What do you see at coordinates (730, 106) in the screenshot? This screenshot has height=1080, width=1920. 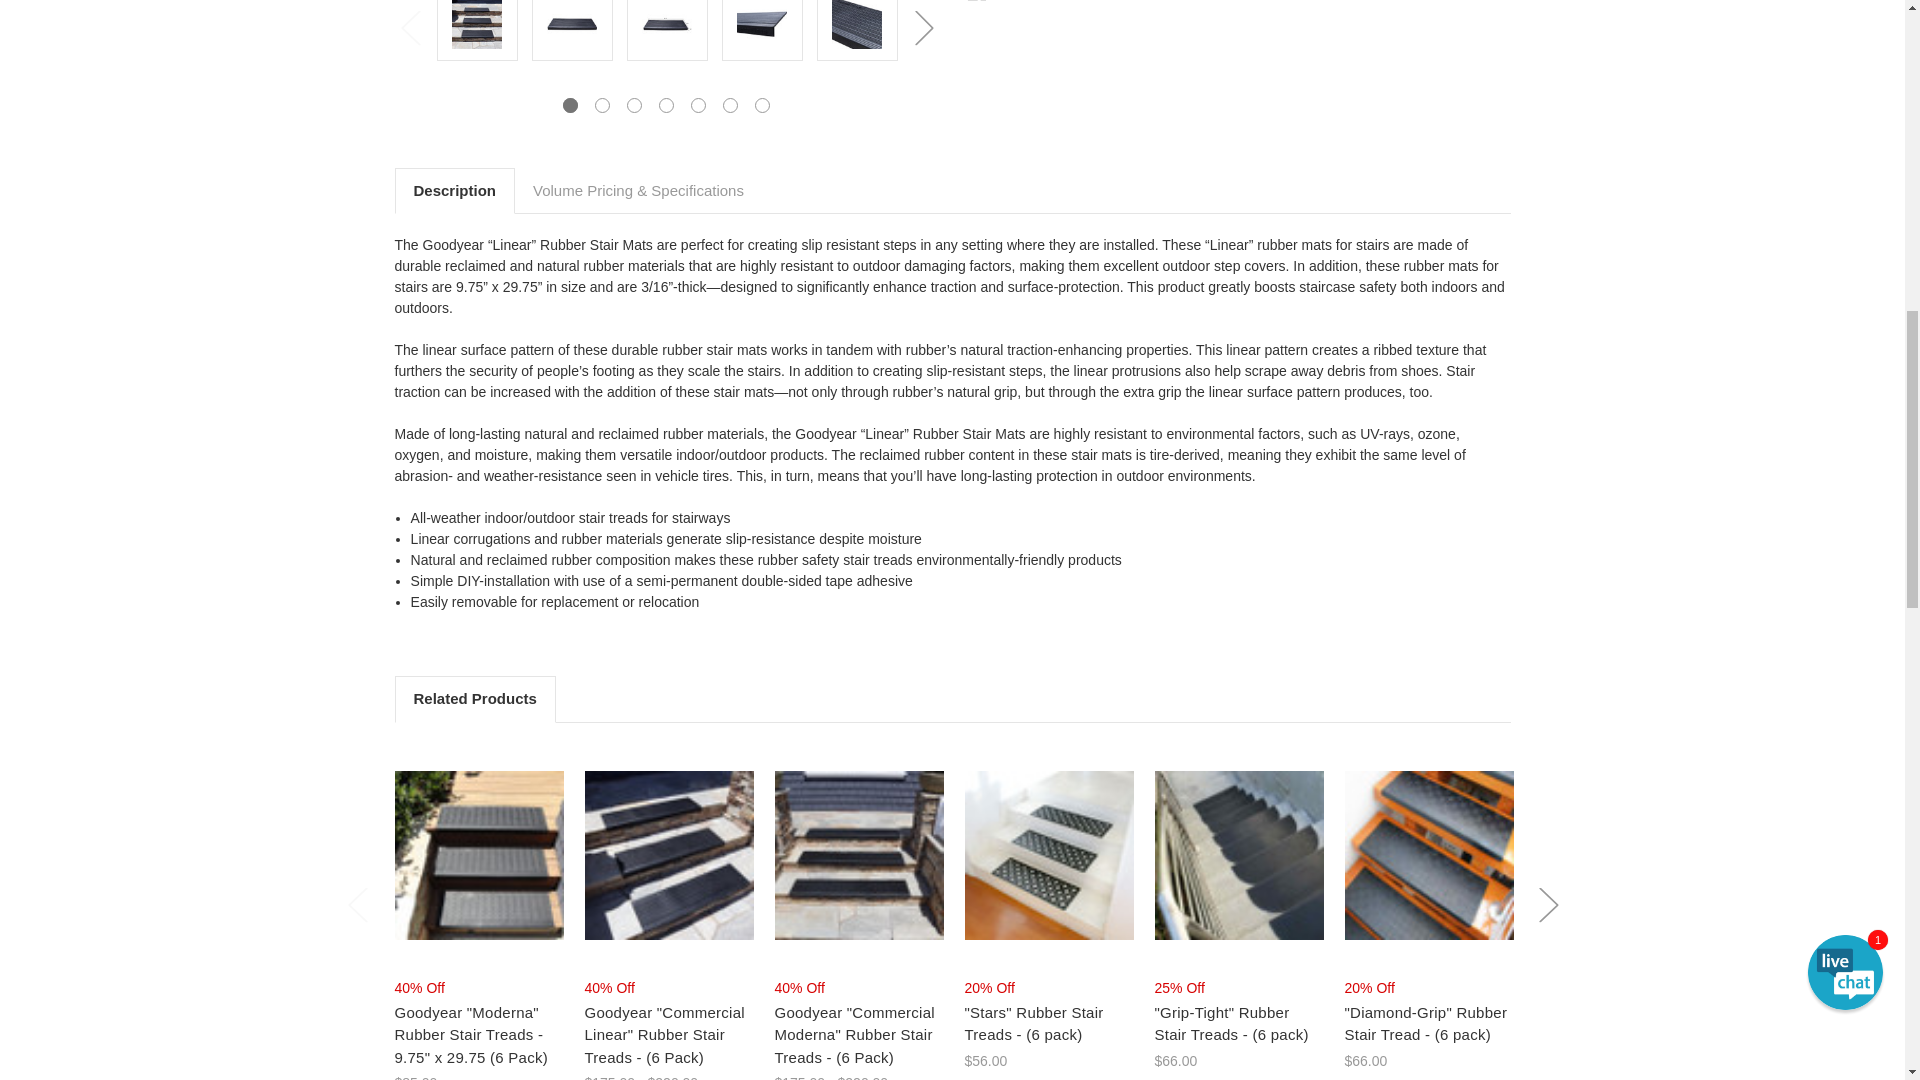 I see `6` at bounding box center [730, 106].